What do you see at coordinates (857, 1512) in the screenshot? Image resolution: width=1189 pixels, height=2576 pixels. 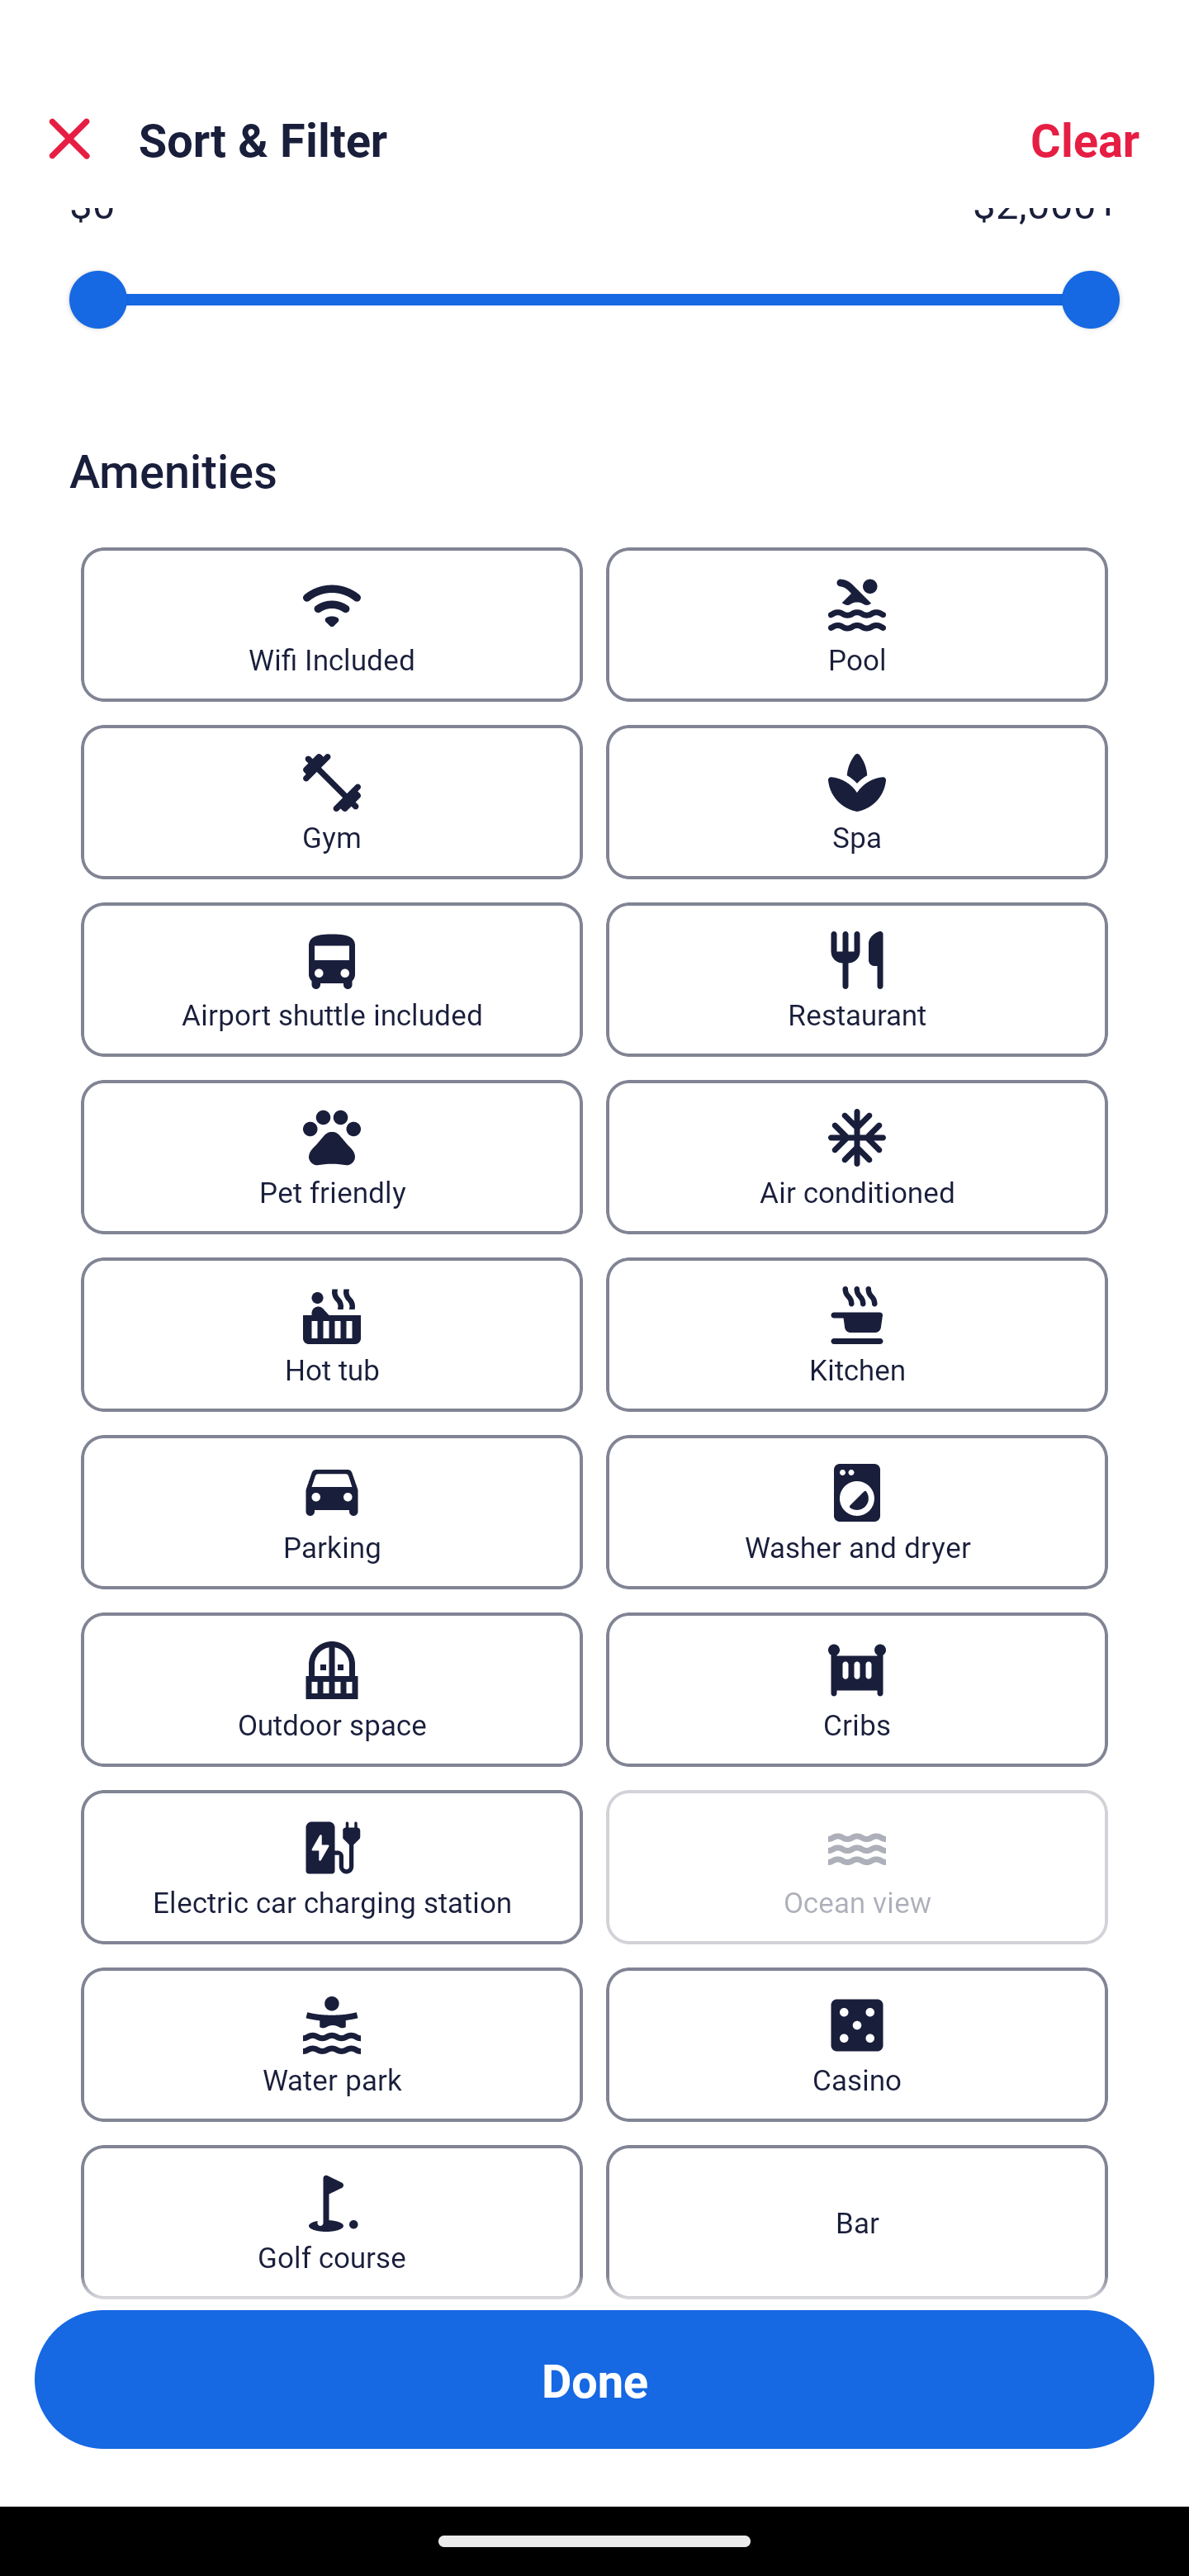 I see `Washer and dryer` at bounding box center [857, 1512].